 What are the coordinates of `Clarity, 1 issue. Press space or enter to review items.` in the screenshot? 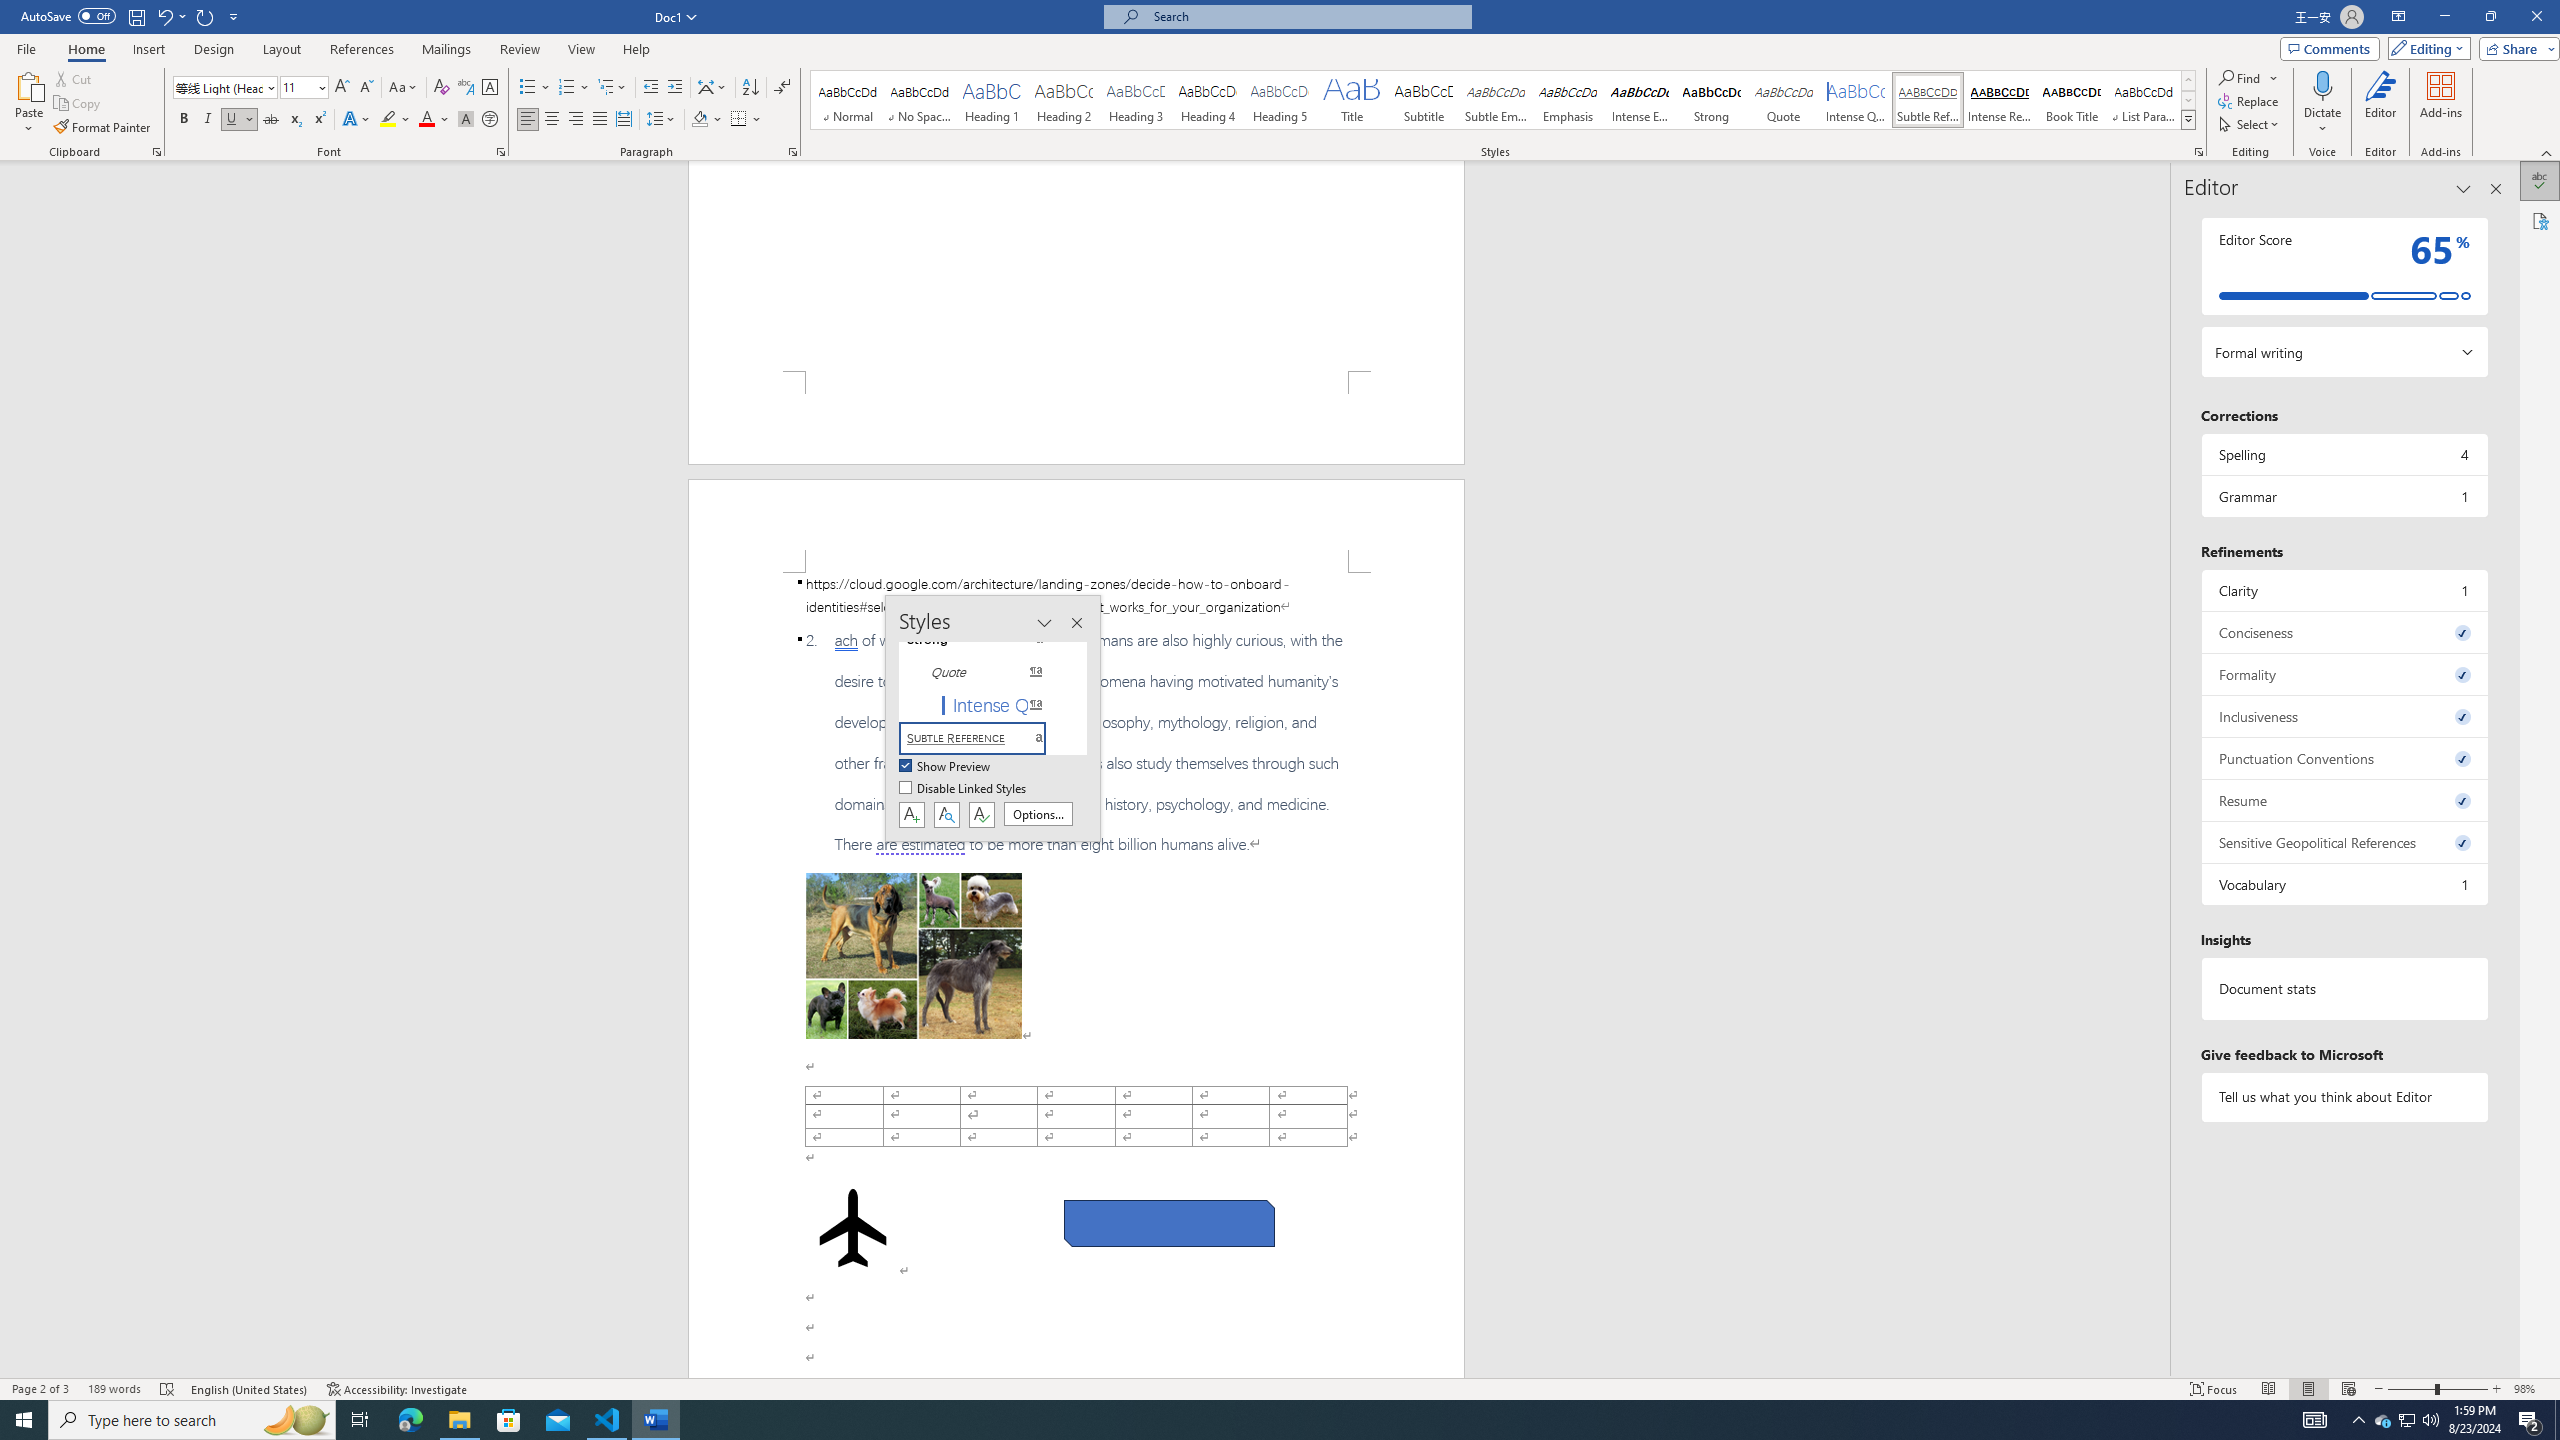 It's located at (2344, 590).